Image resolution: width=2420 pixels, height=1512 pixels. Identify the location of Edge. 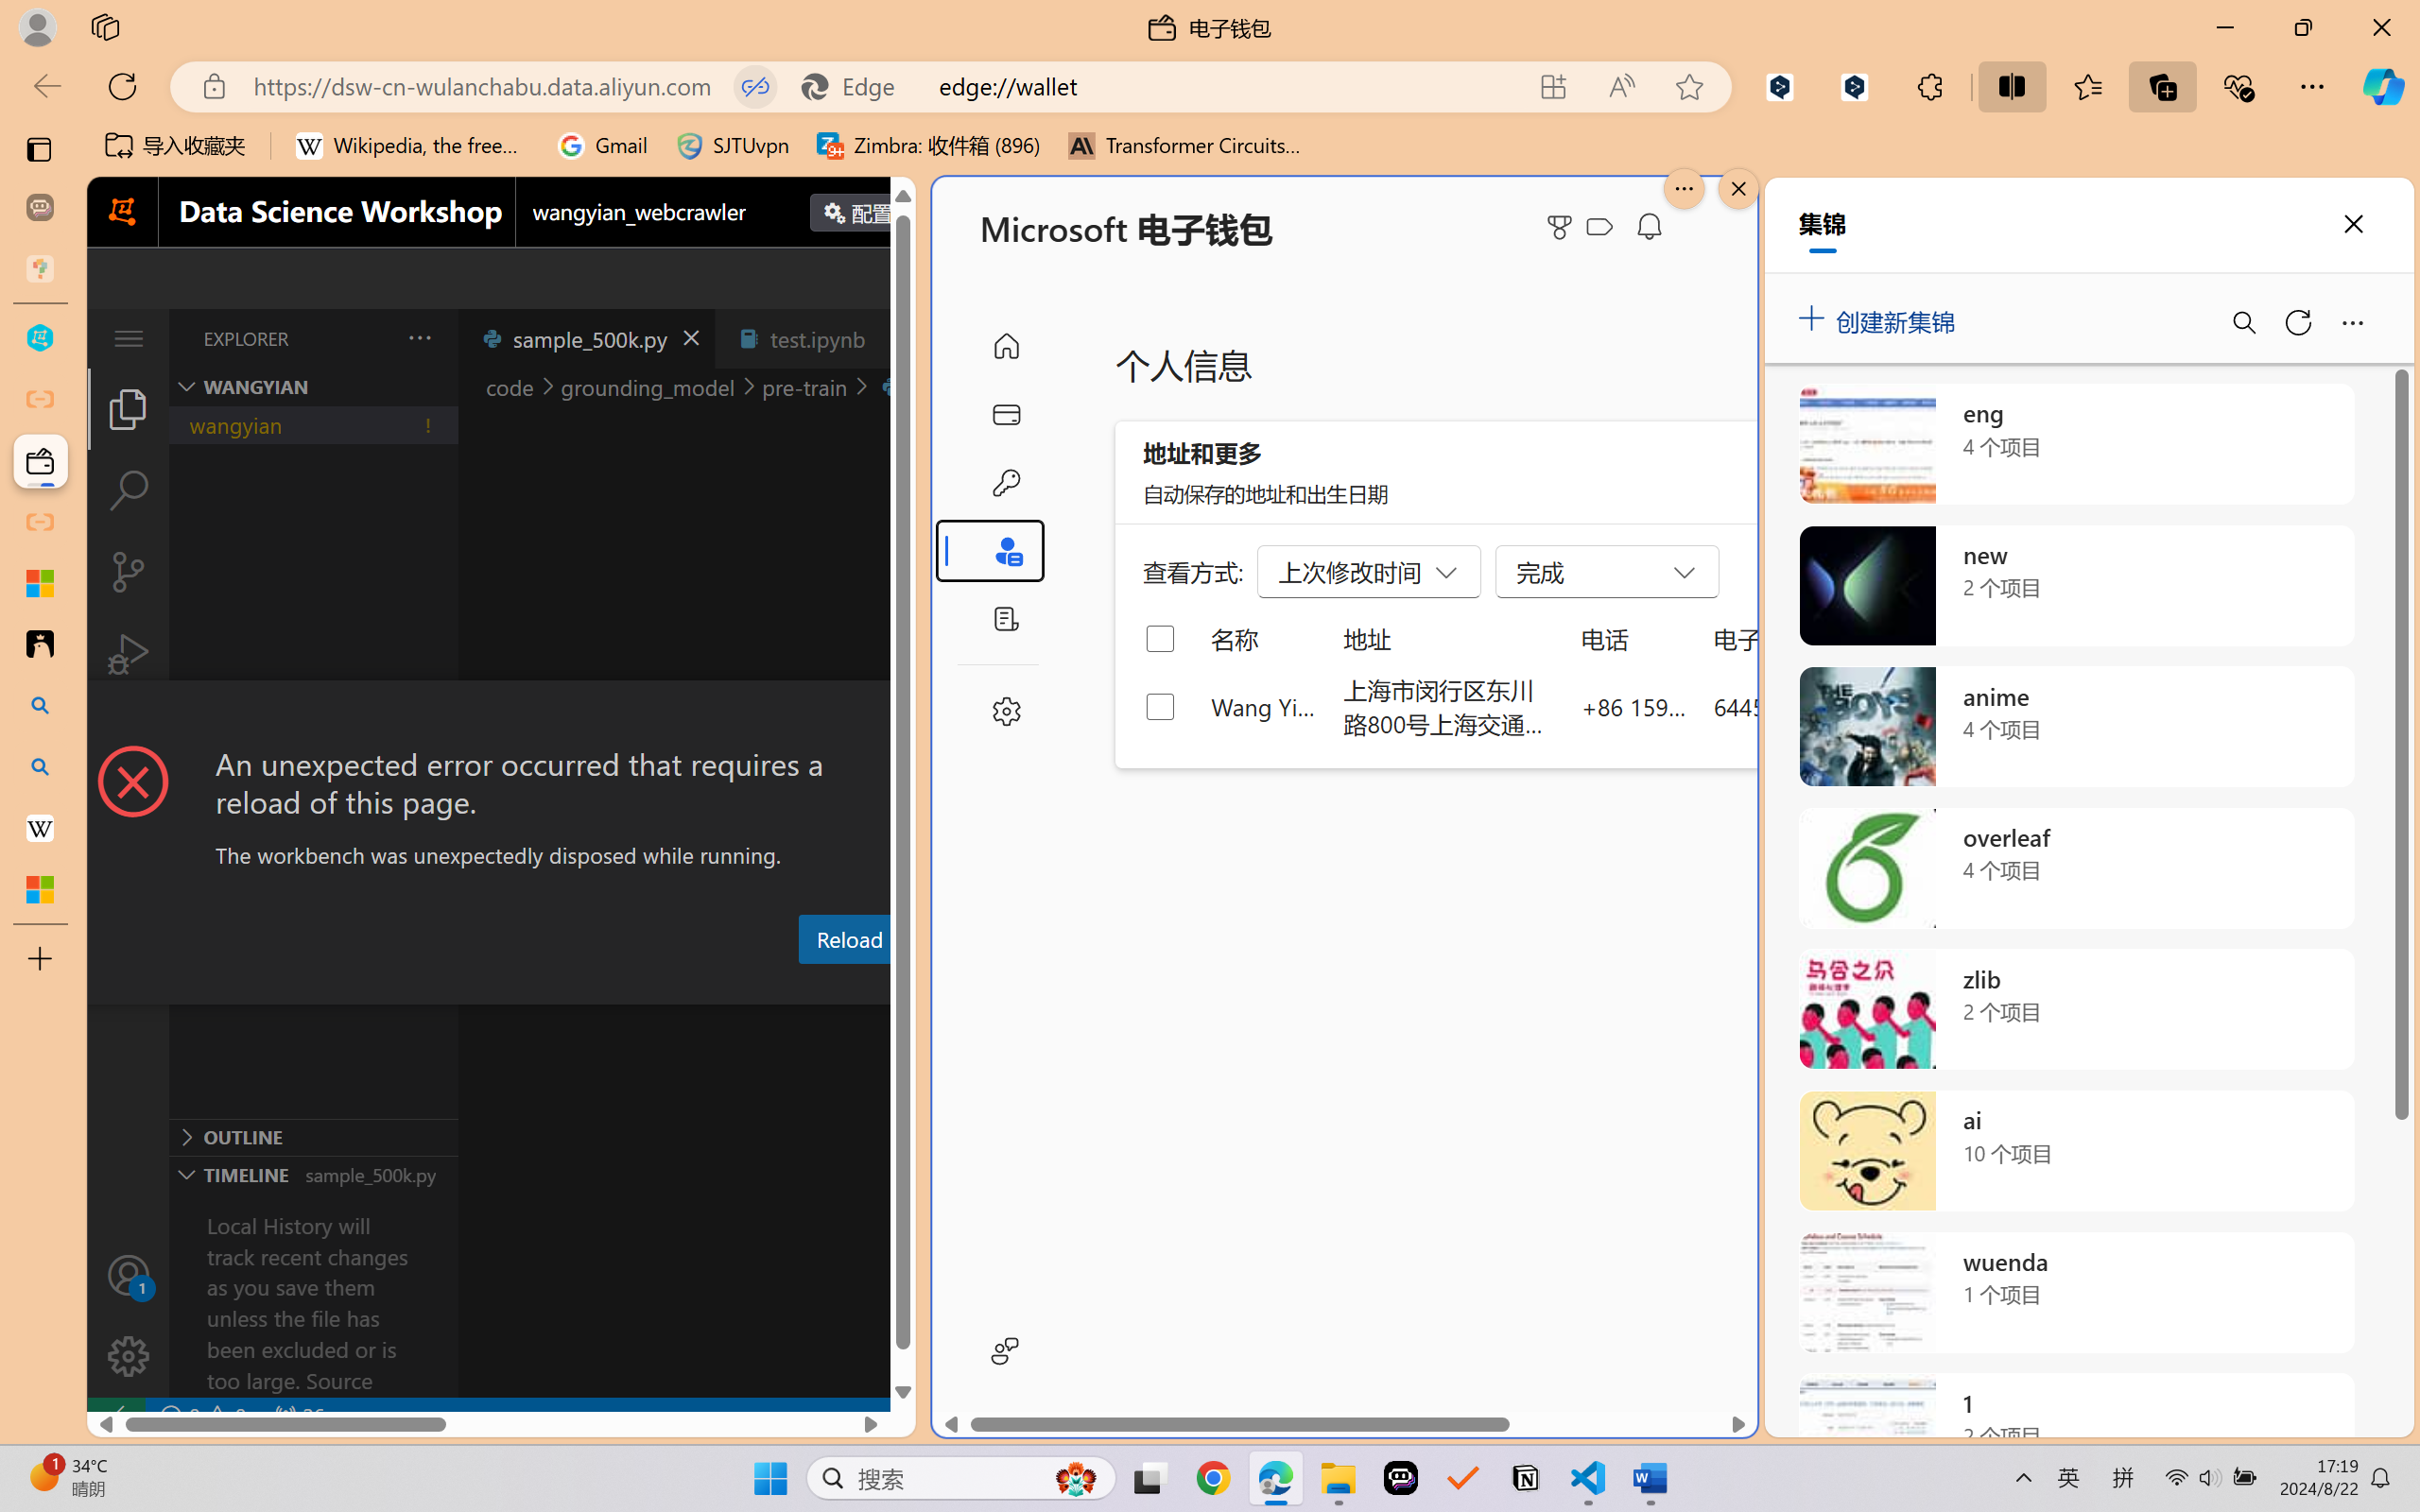
(857, 86).